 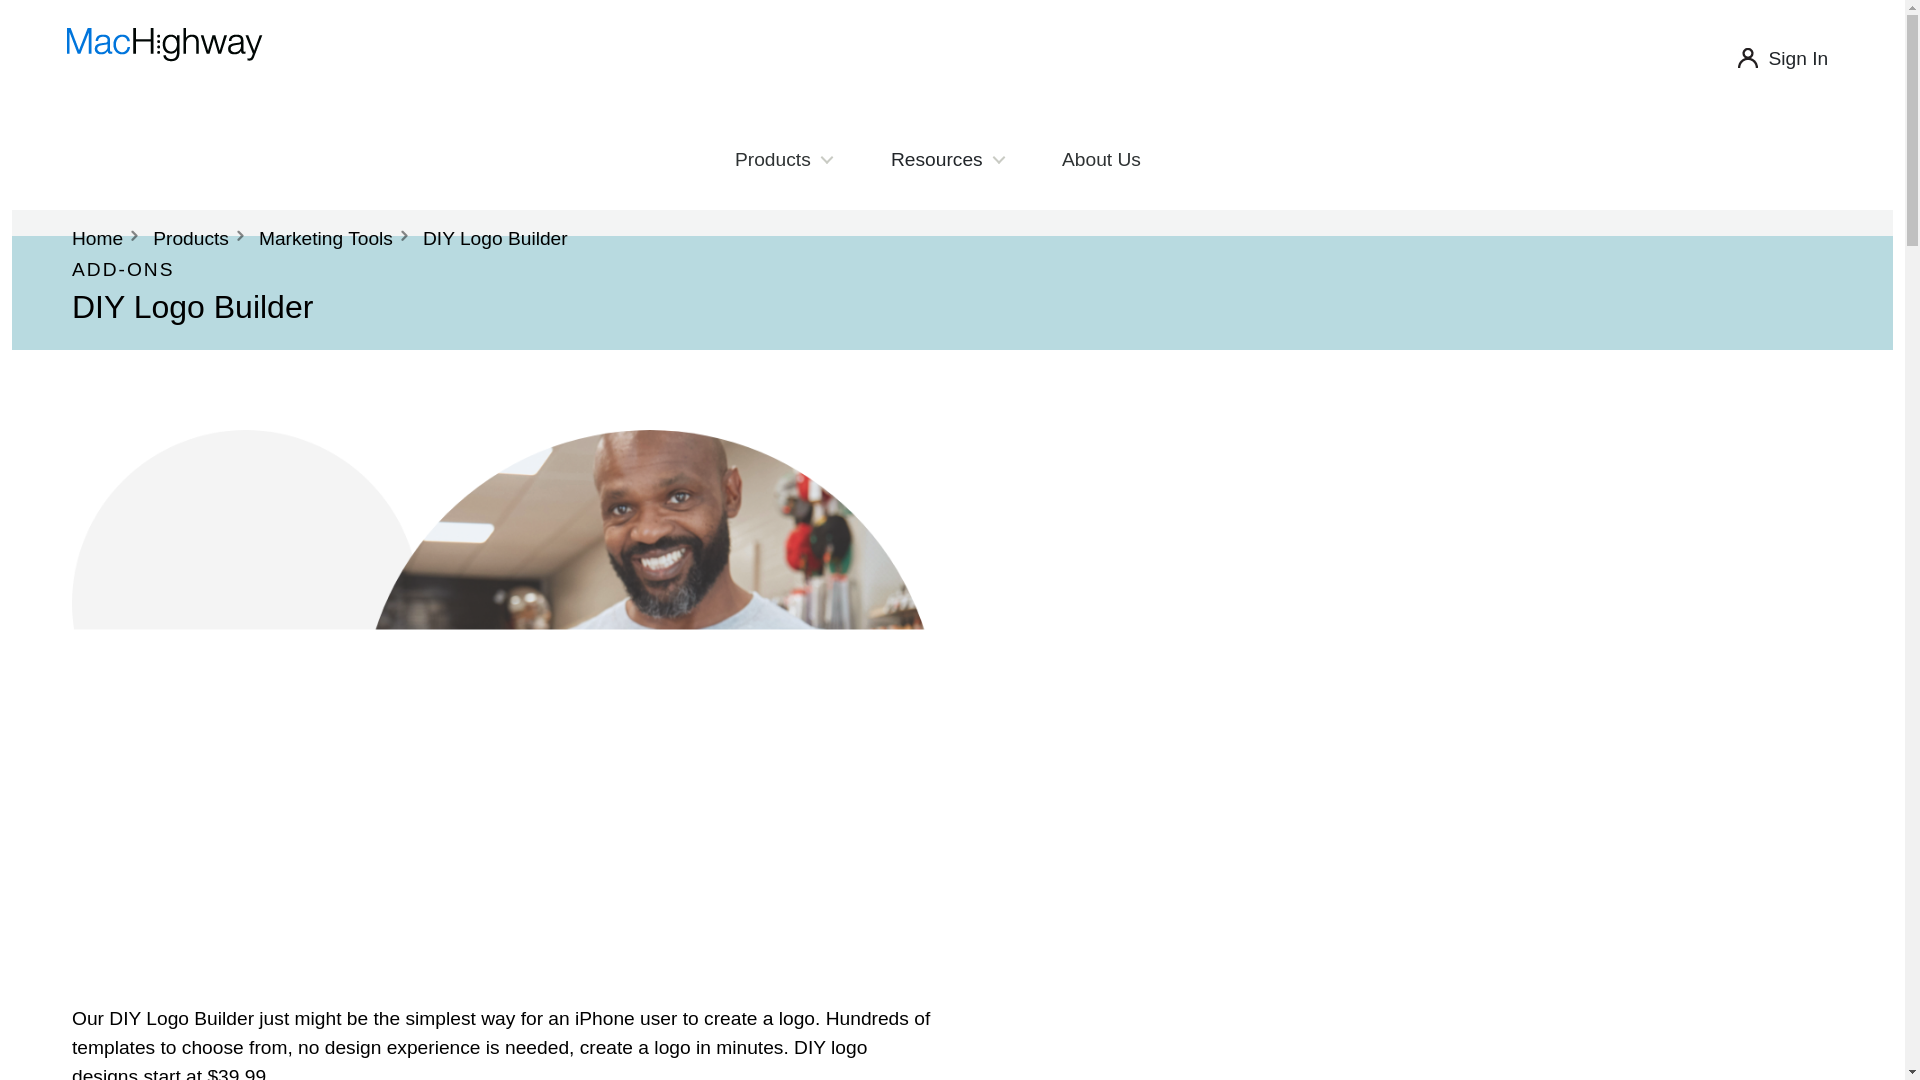 I want to click on Resources, so click(x=947, y=159).